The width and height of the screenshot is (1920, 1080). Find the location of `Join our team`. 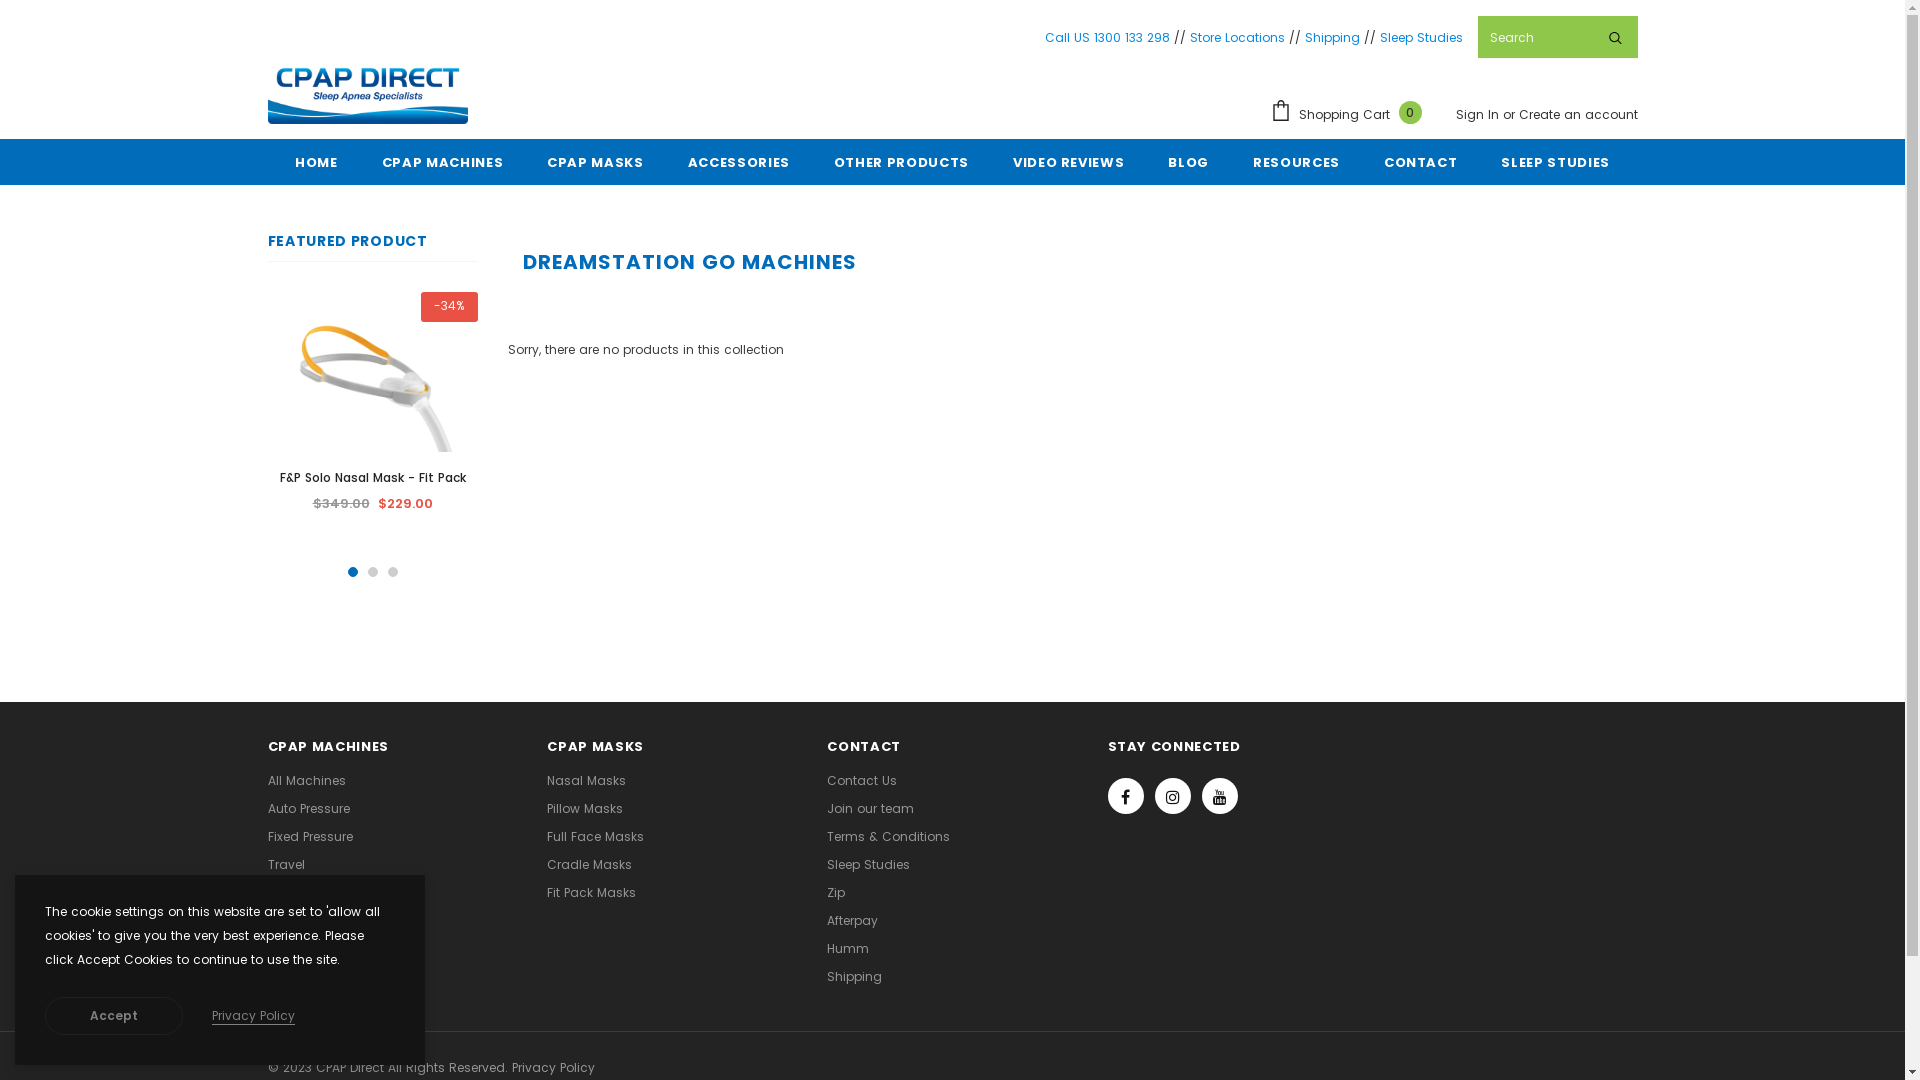

Join our team is located at coordinates (870, 809).